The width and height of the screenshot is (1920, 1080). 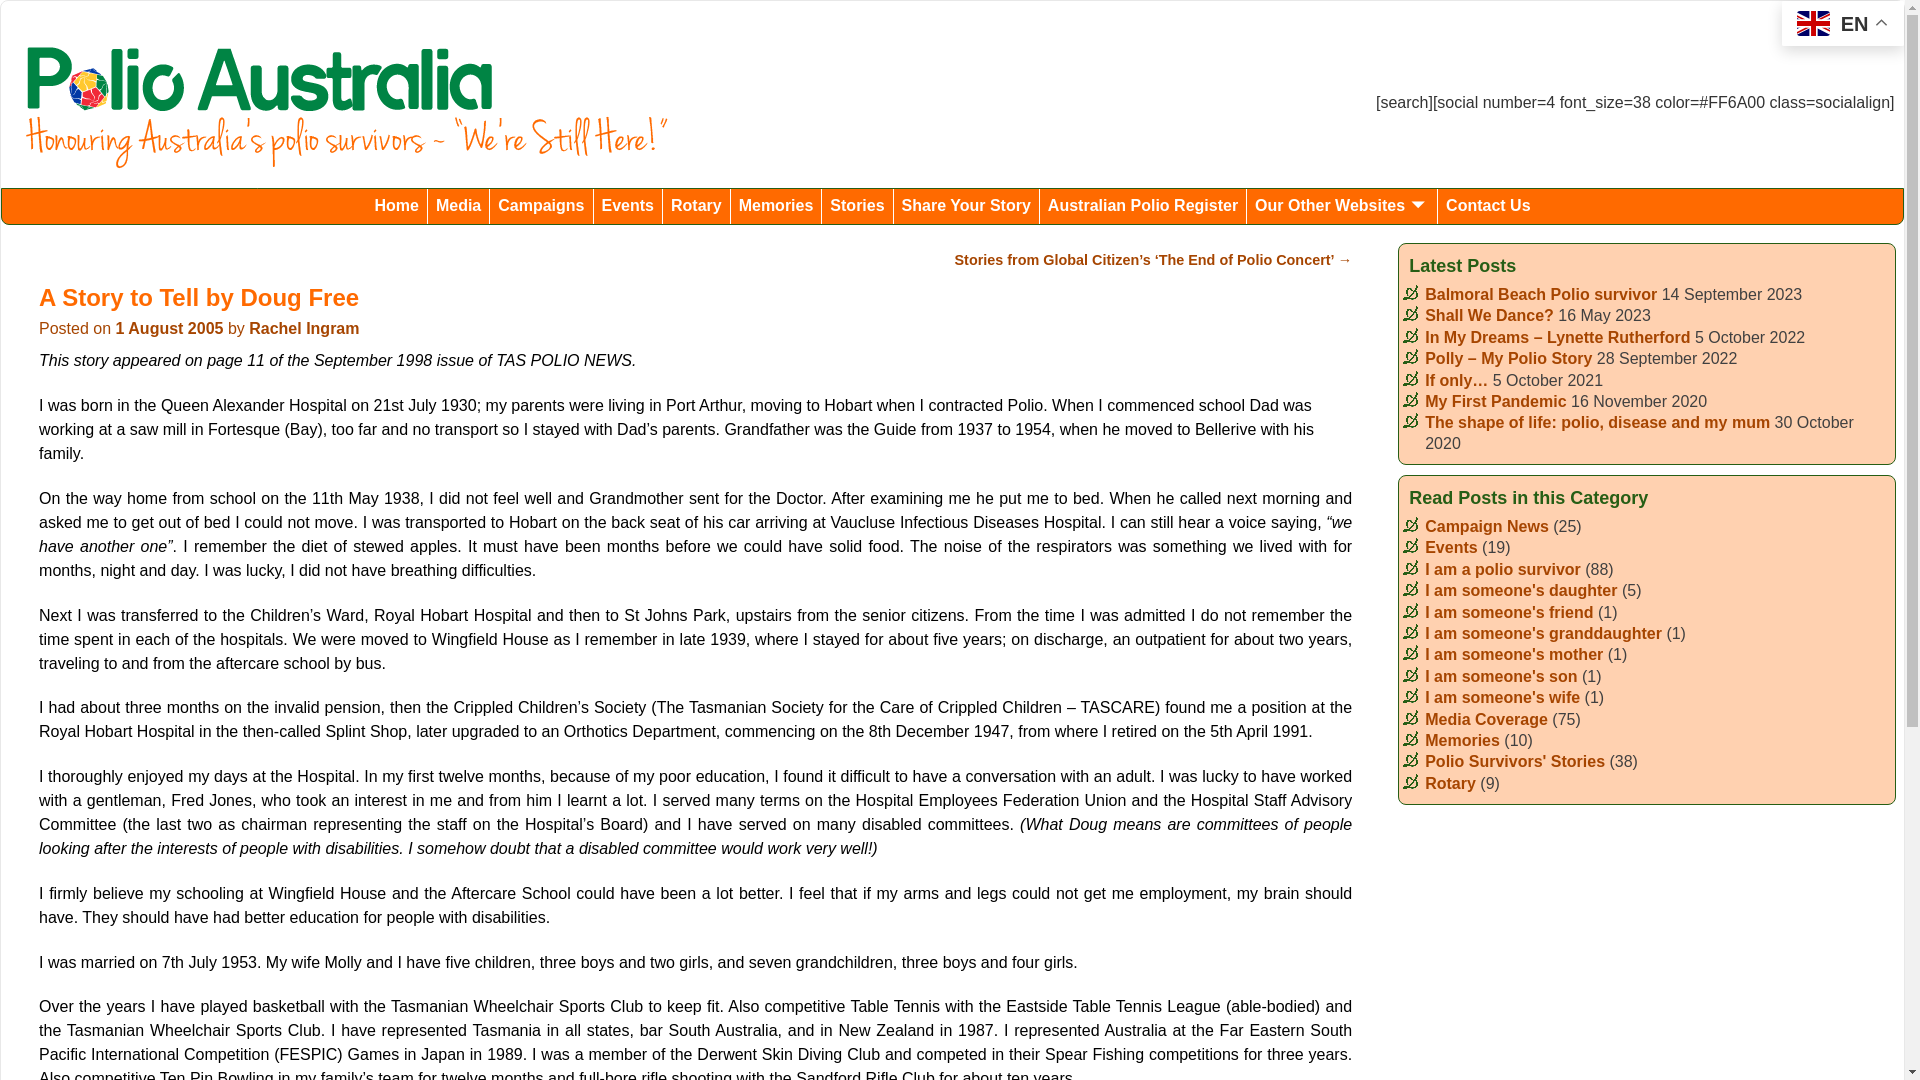 What do you see at coordinates (1503, 570) in the screenshot?
I see `I am a polio survivor` at bounding box center [1503, 570].